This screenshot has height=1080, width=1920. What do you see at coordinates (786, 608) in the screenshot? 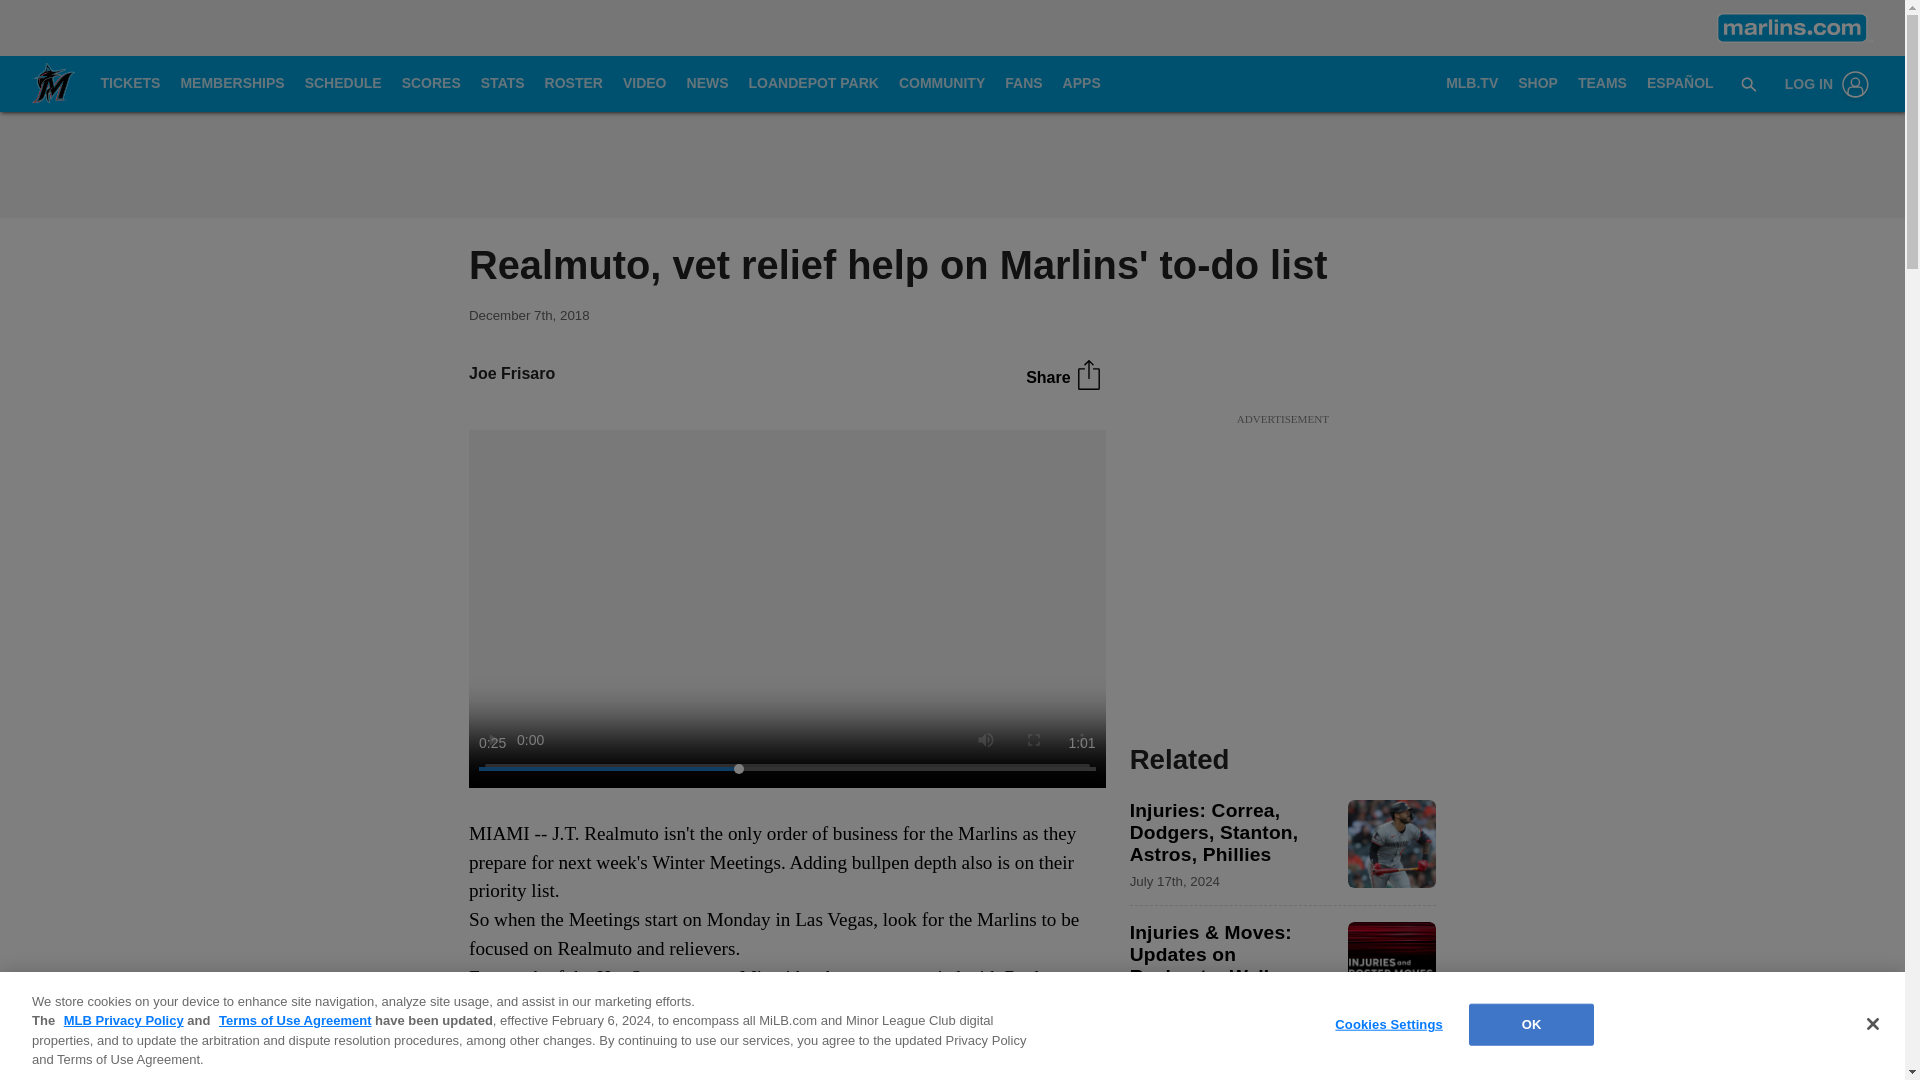
I see `Hill on upcoming Winter Meetings` at bounding box center [786, 608].